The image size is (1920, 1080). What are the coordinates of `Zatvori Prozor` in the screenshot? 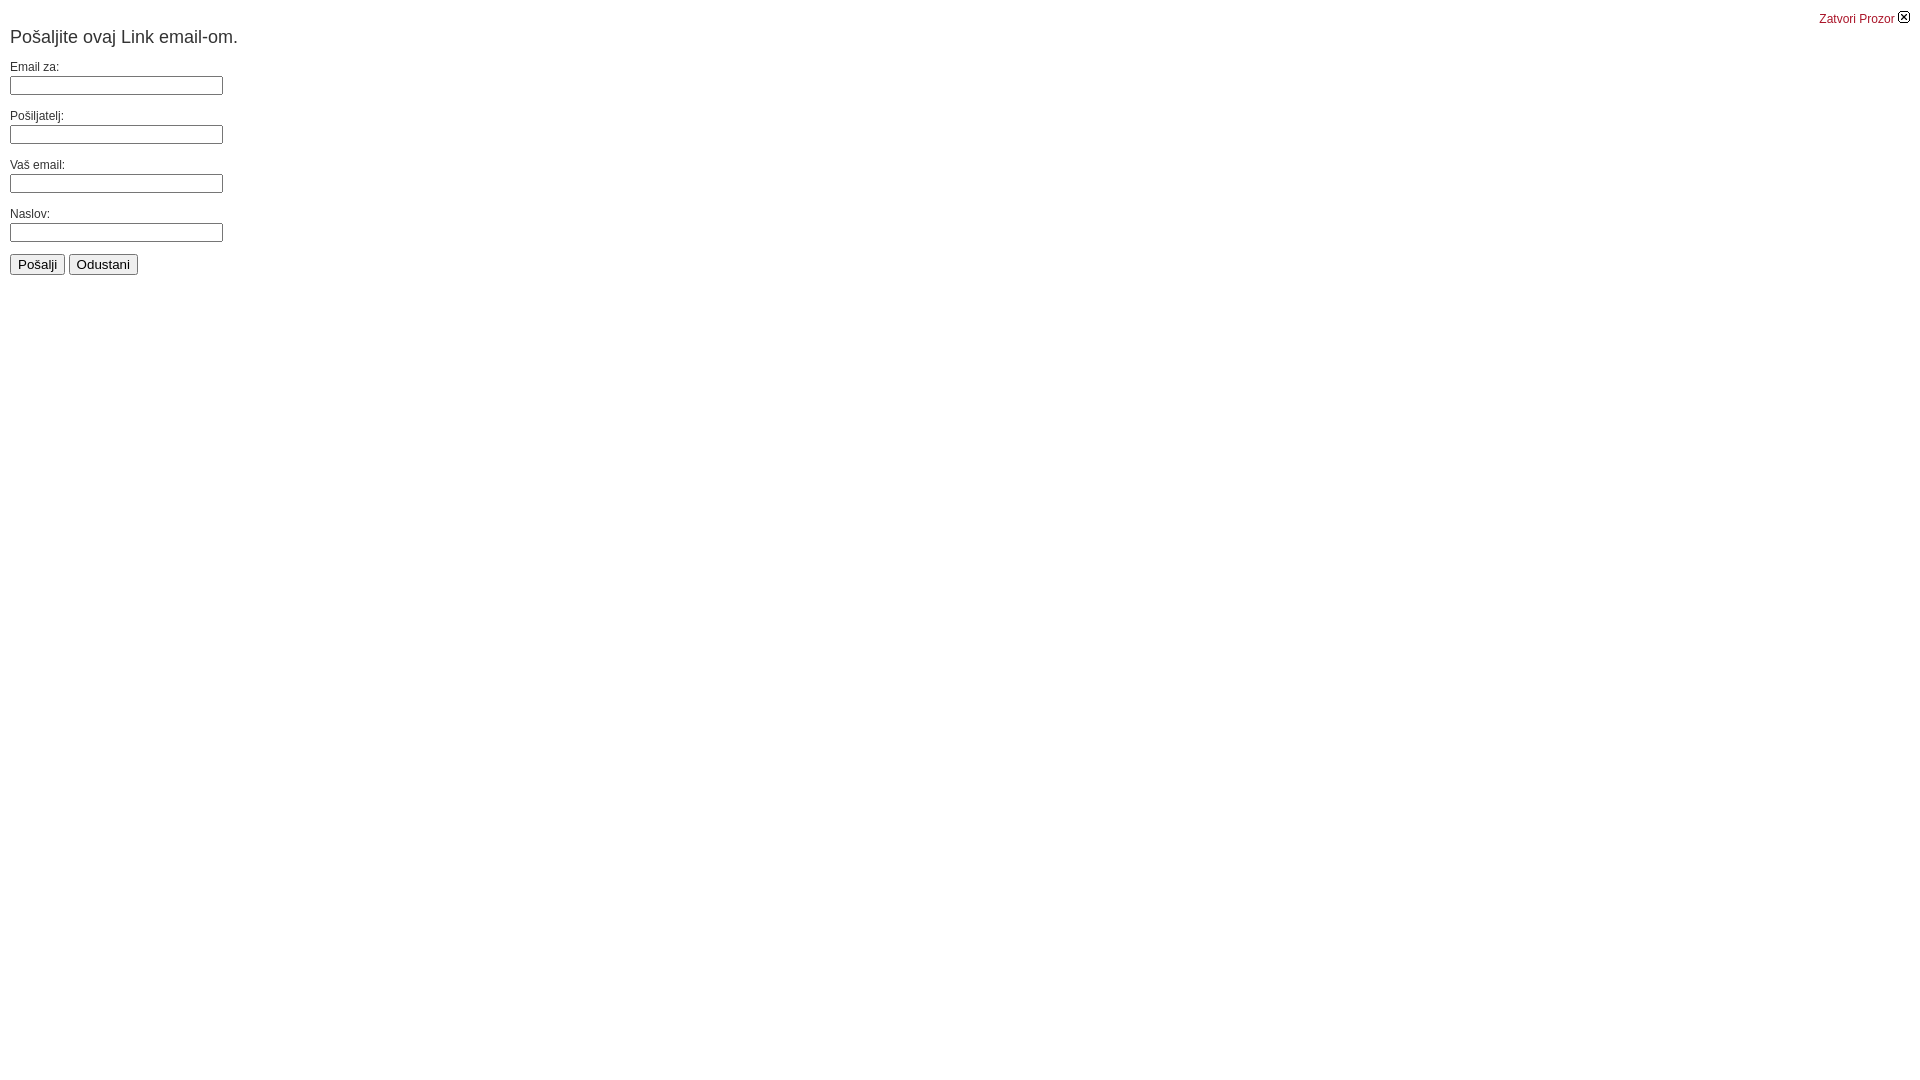 It's located at (1864, 19).